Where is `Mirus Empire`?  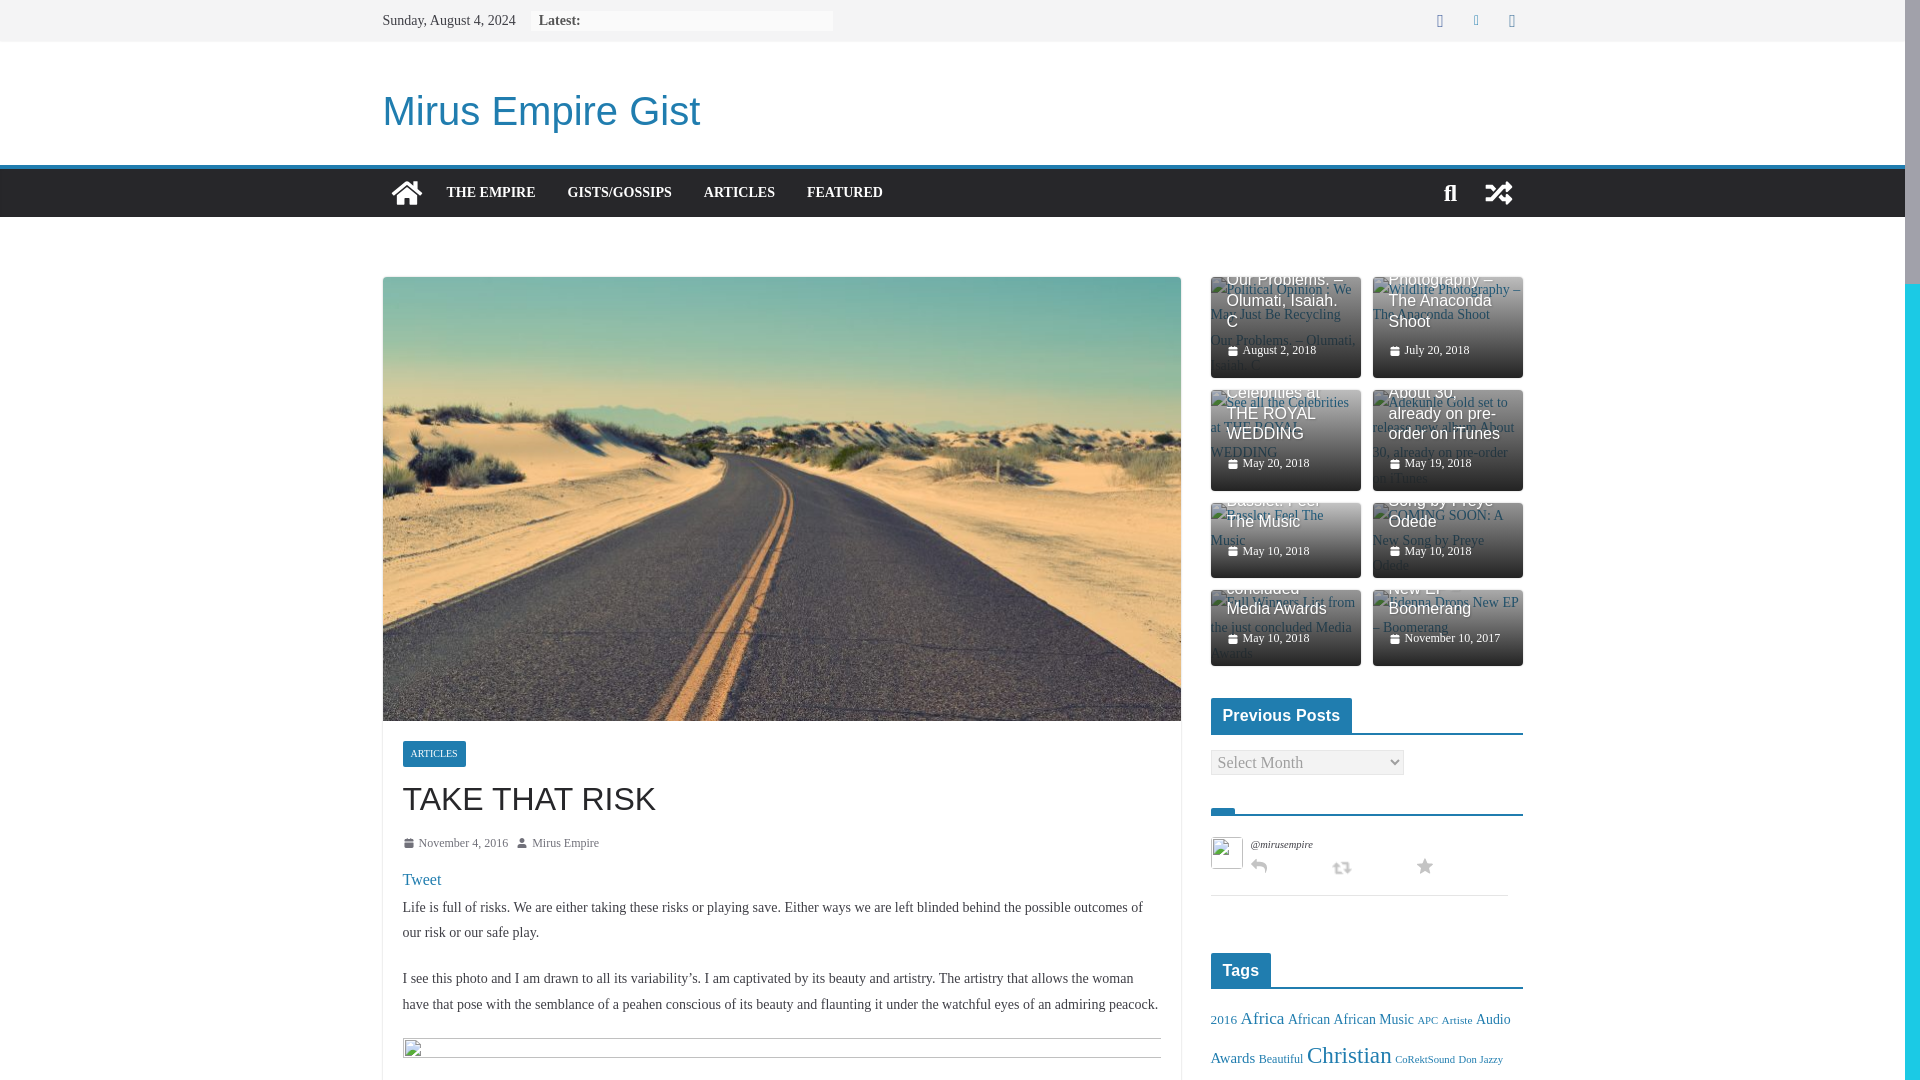 Mirus Empire is located at coordinates (565, 844).